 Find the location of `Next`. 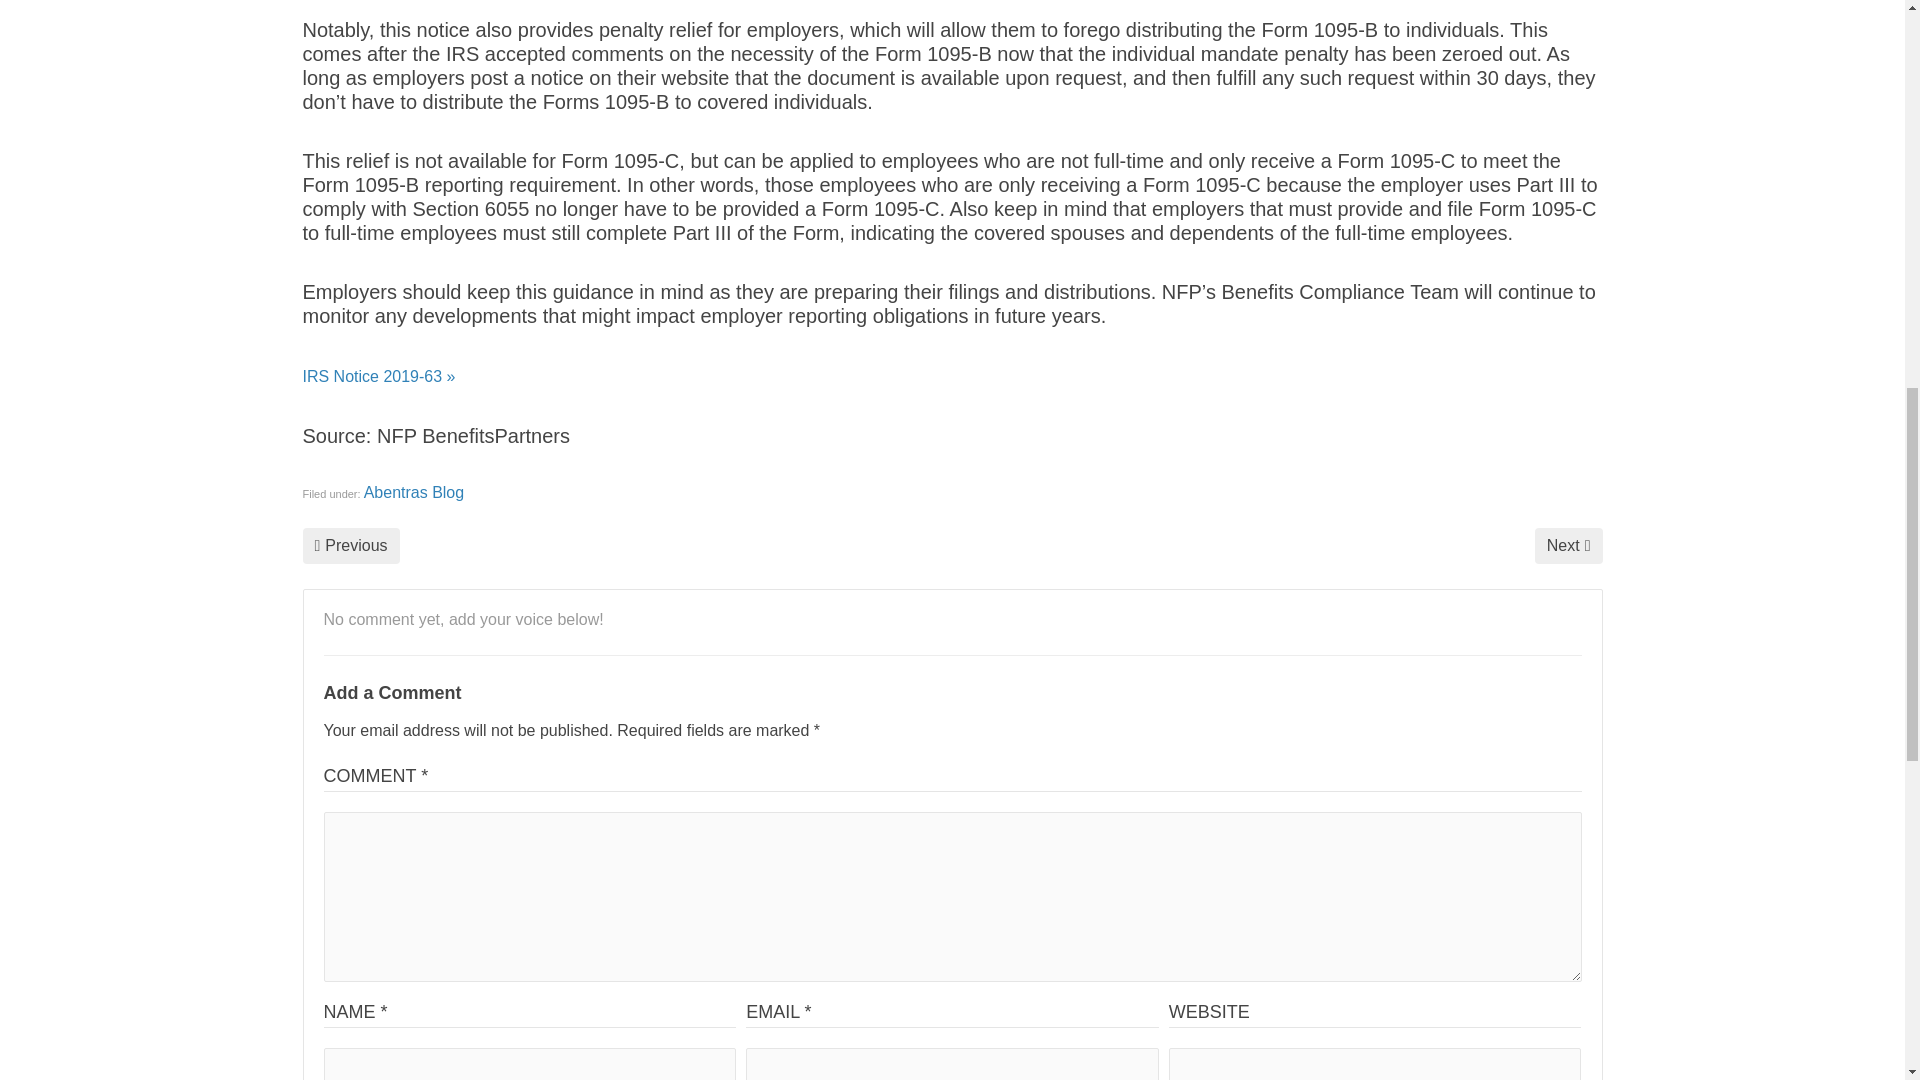

Next is located at coordinates (1568, 546).